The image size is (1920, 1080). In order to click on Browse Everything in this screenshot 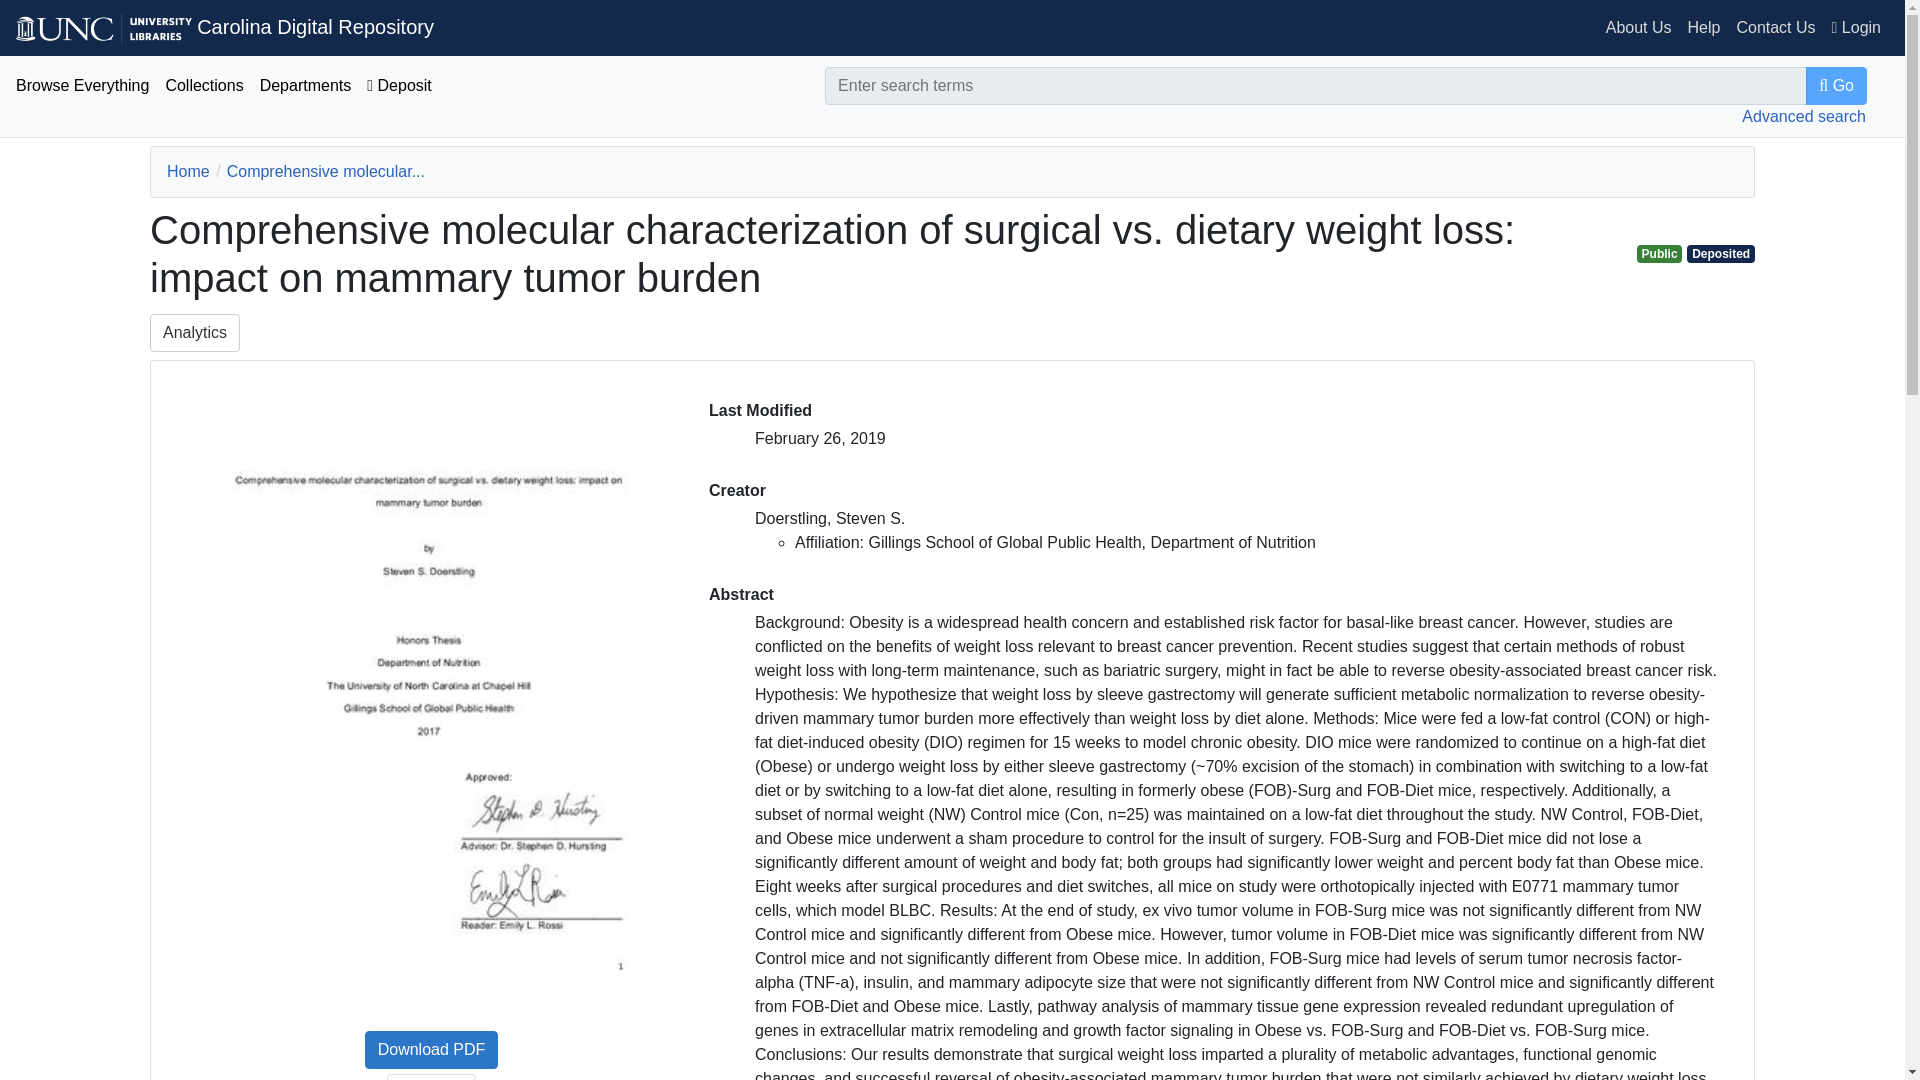, I will do `click(82, 86)`.